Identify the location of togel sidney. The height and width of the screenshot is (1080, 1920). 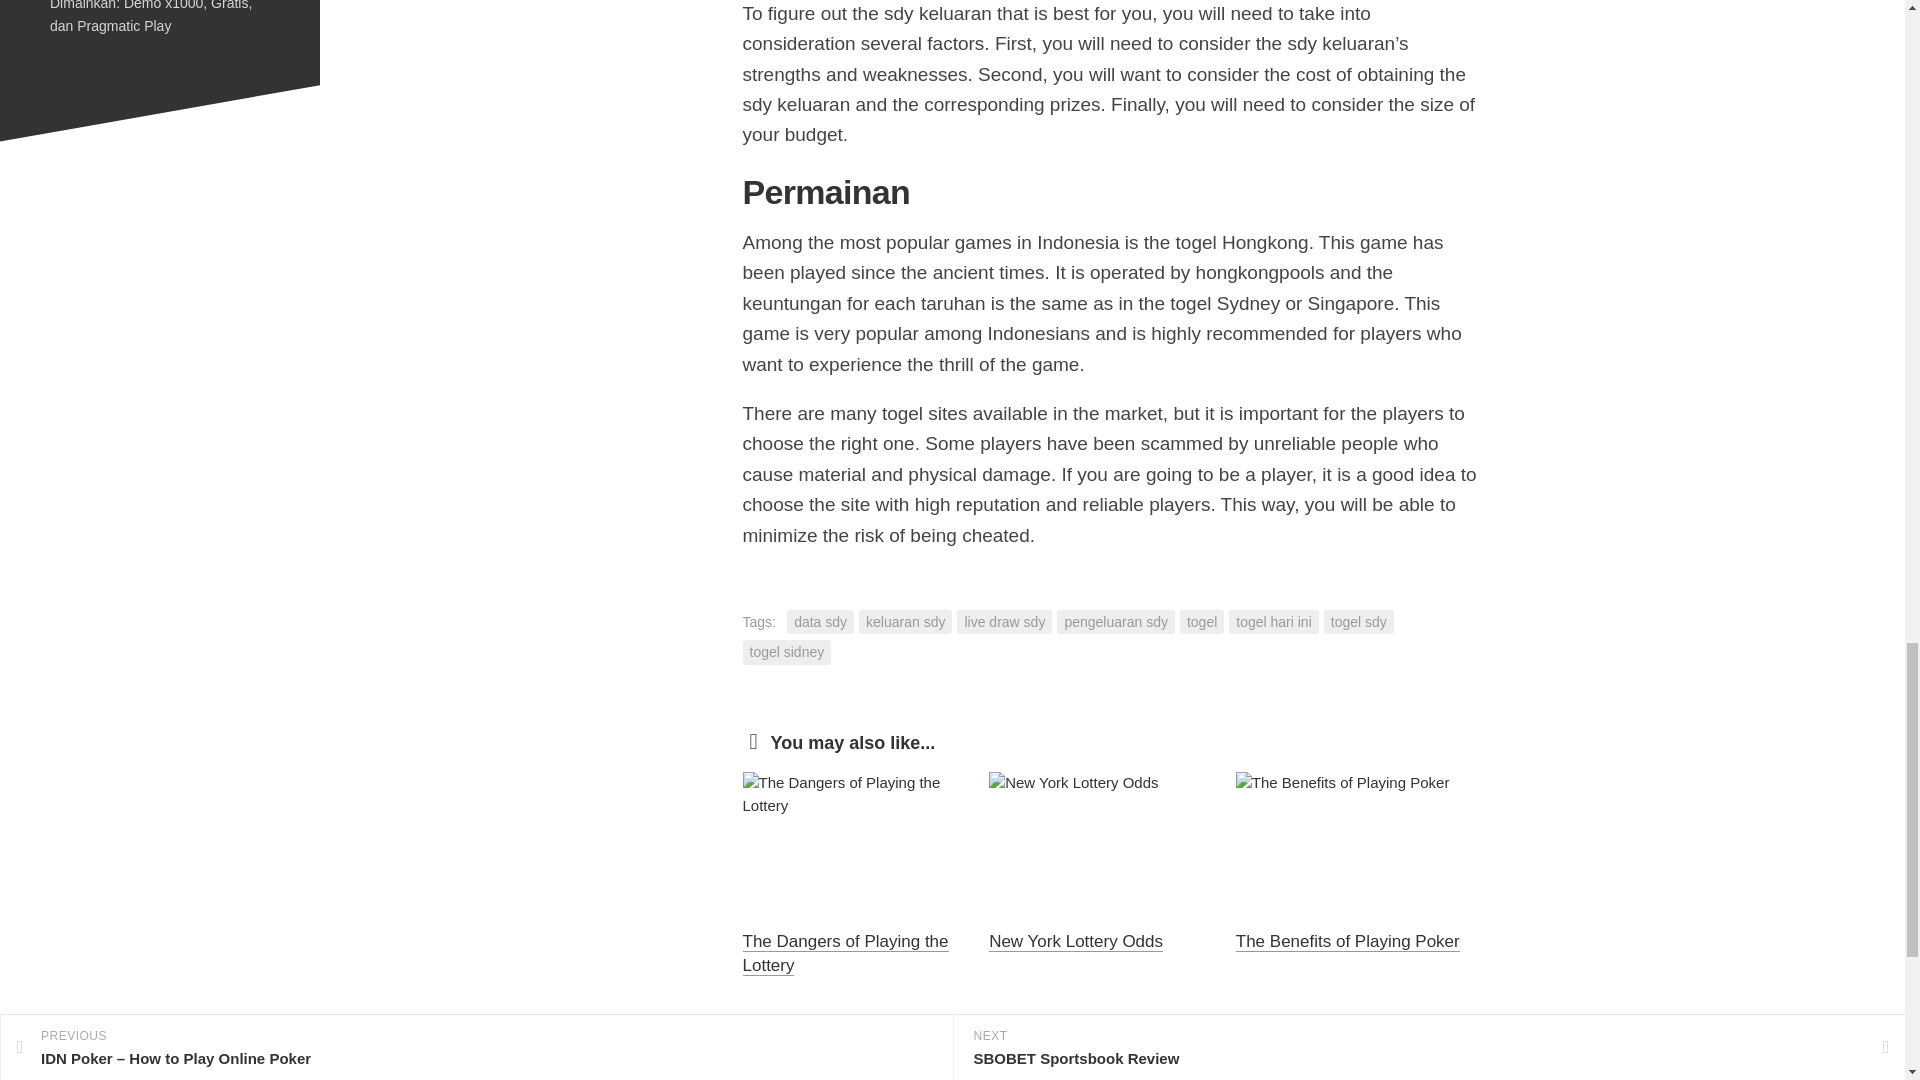
(786, 652).